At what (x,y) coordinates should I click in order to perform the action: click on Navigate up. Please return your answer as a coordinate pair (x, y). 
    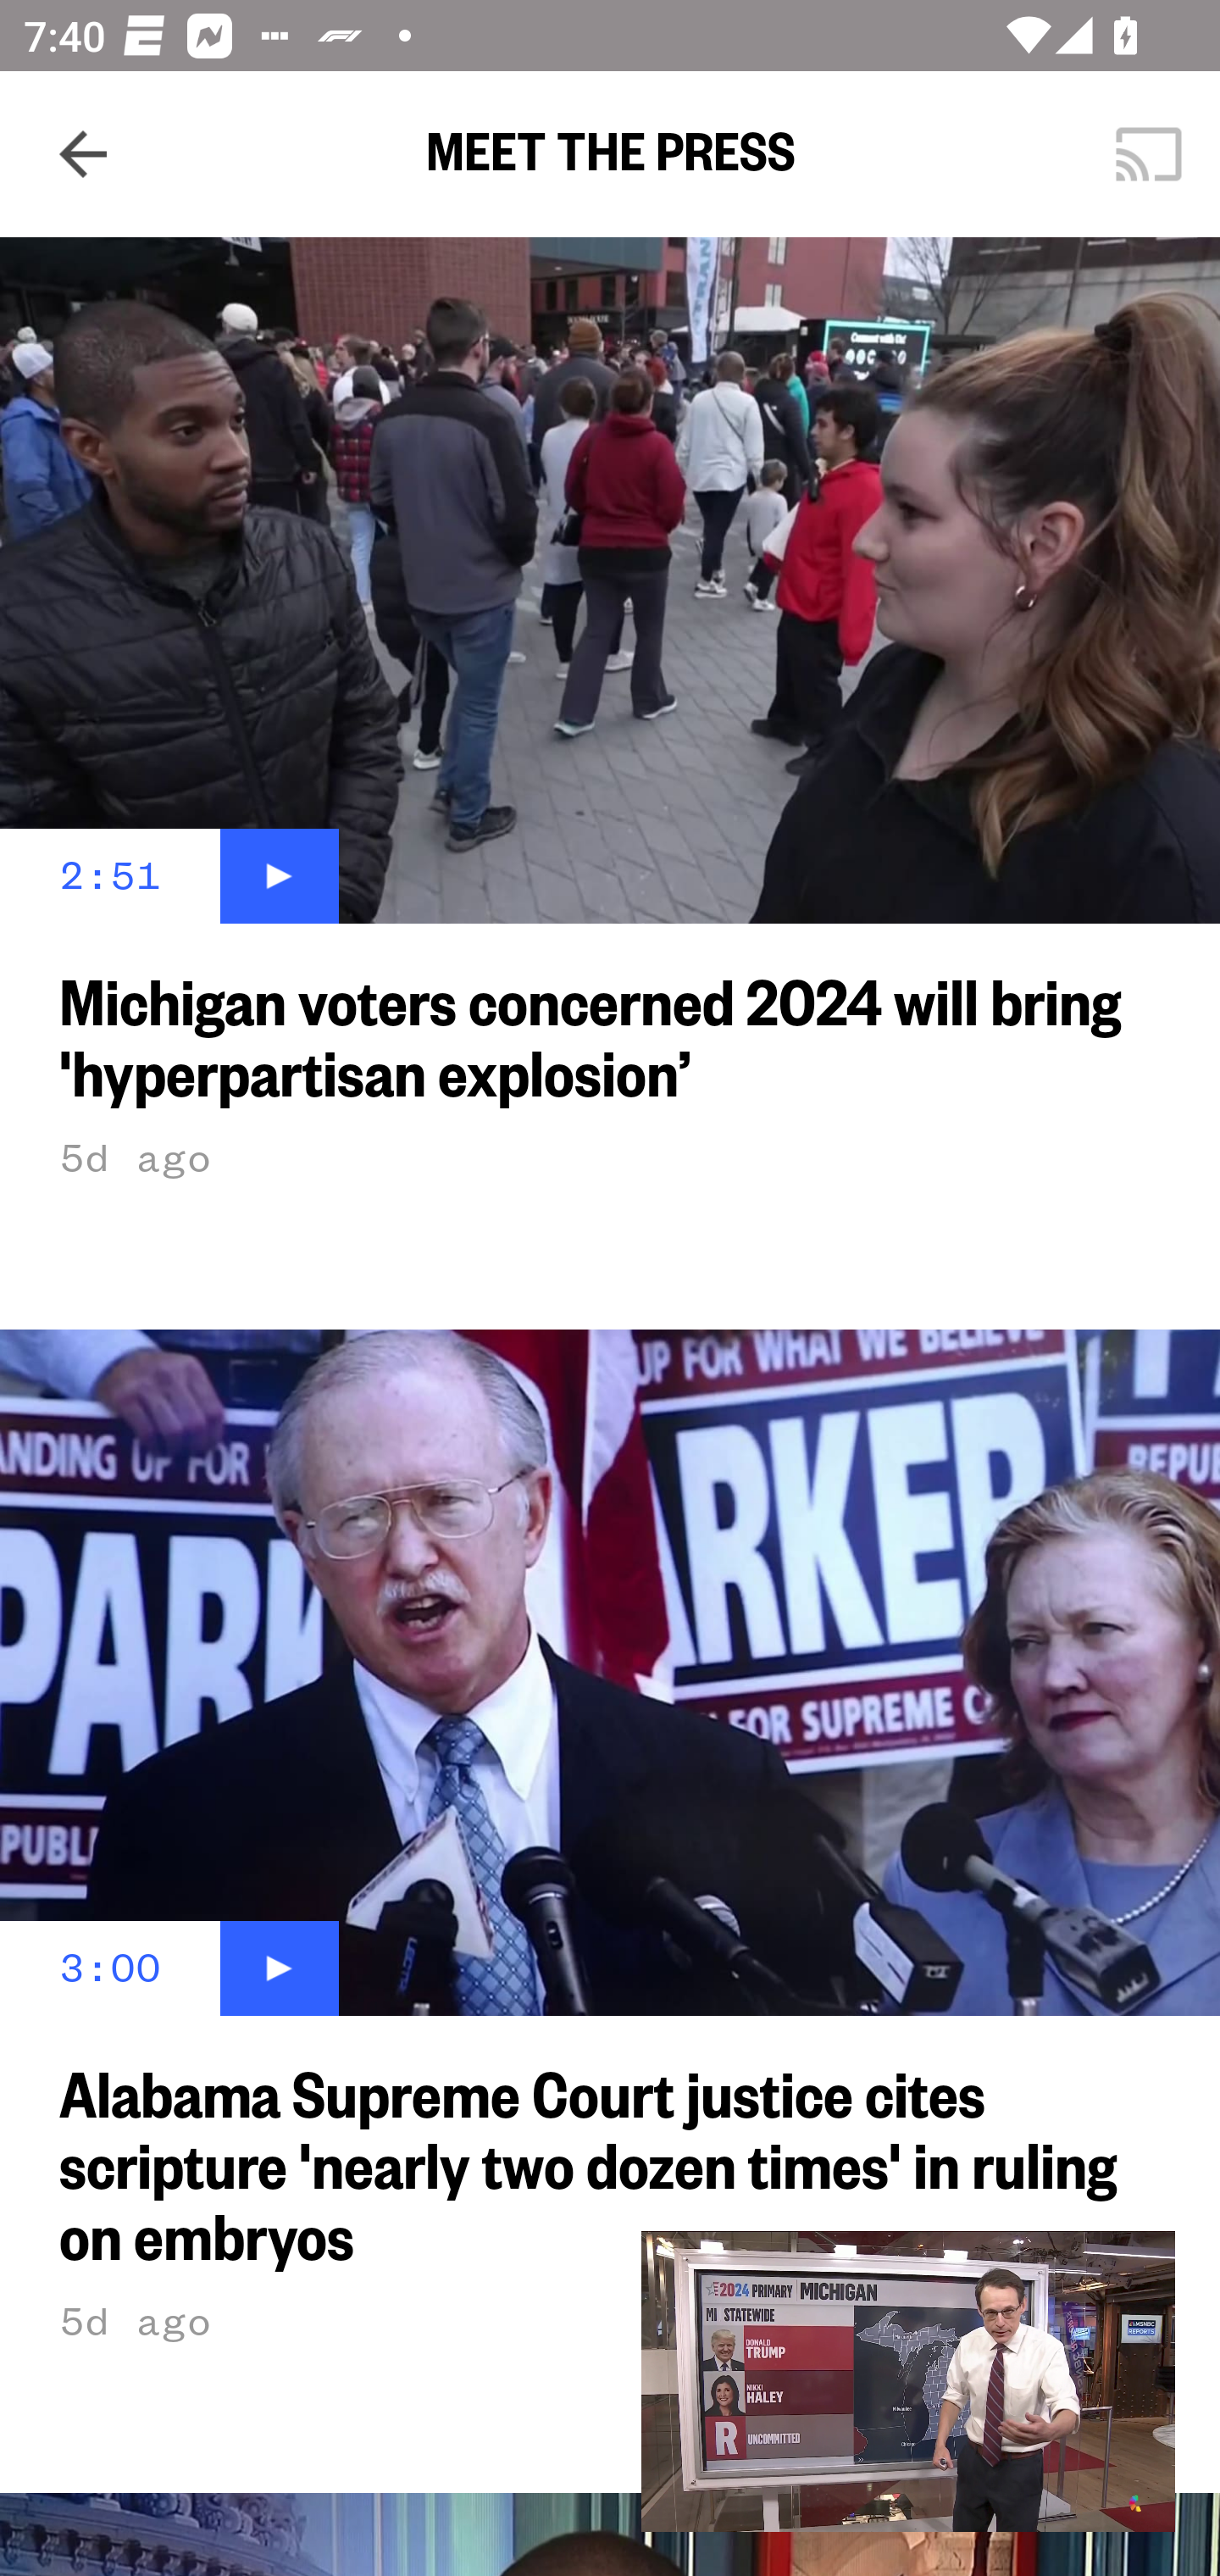
    Looking at the image, I should click on (83, 154).